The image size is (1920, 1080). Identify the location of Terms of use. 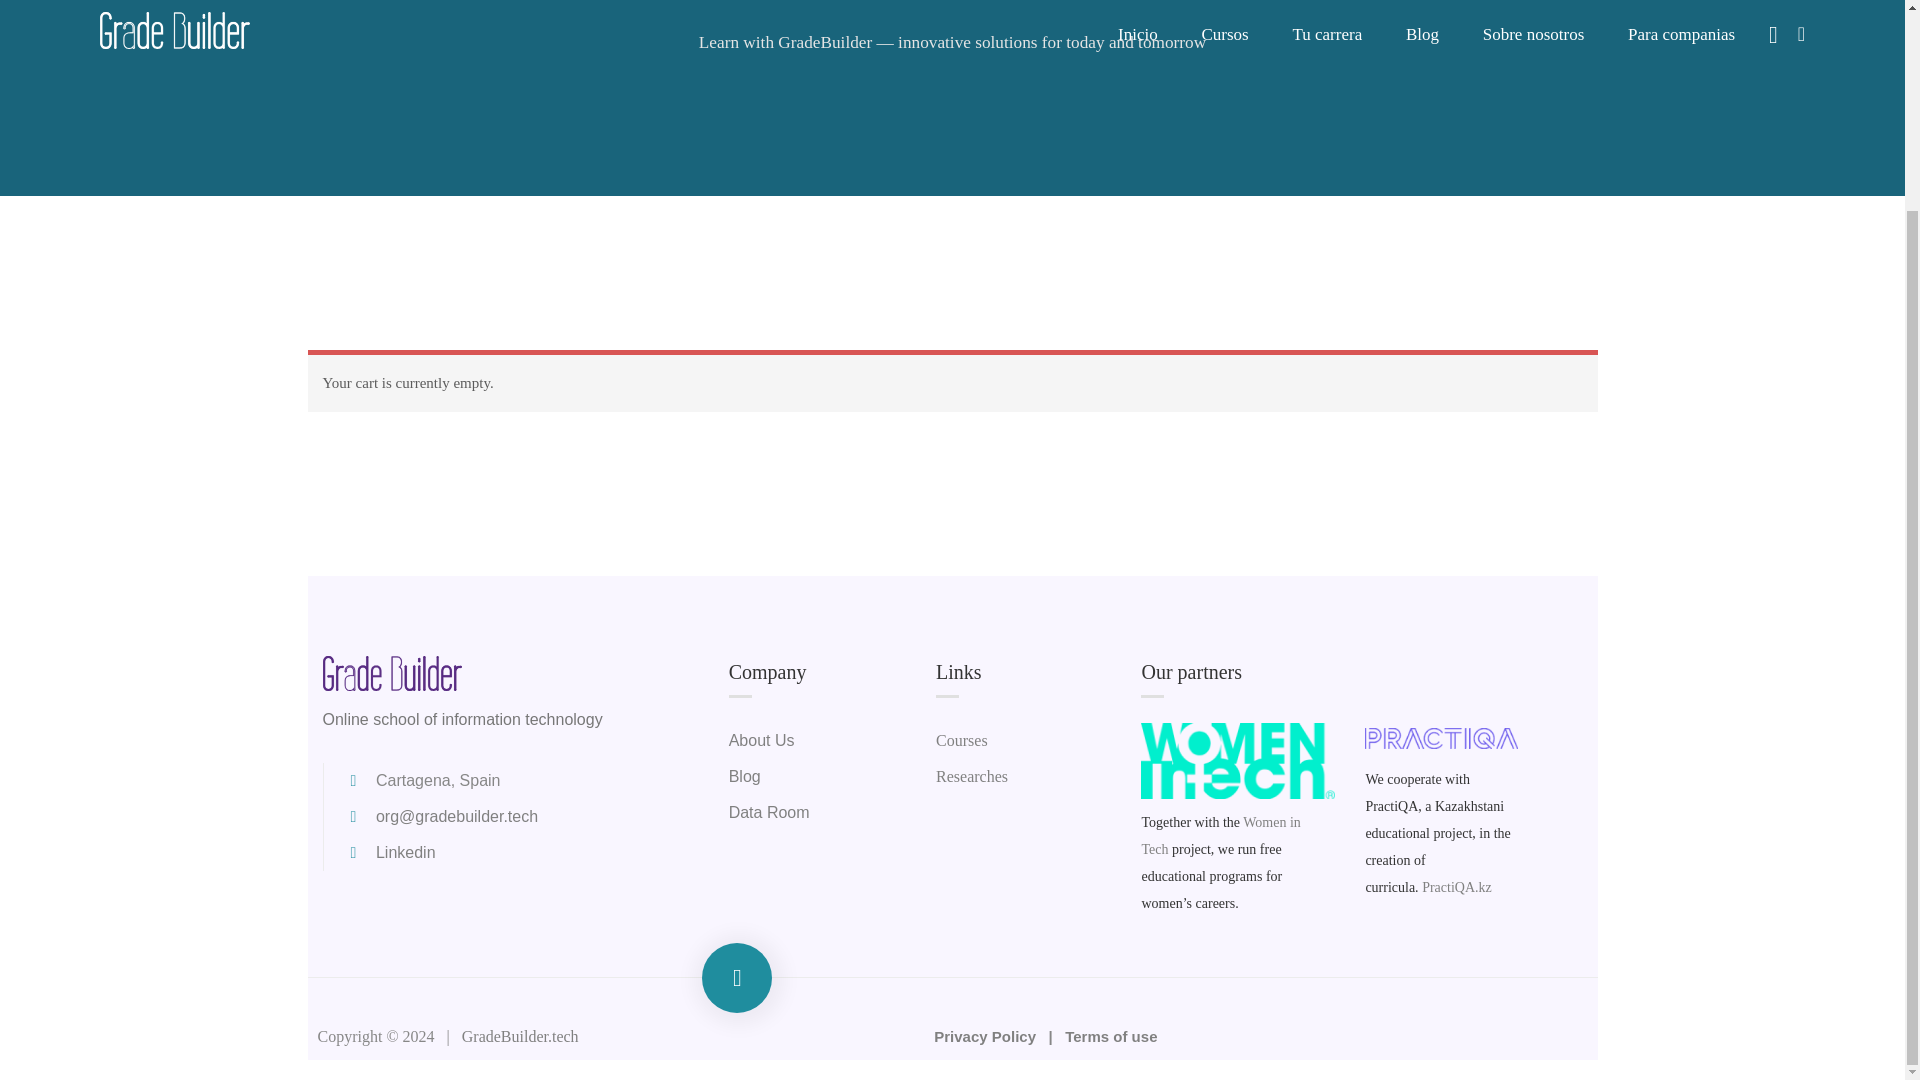
(1111, 1036).